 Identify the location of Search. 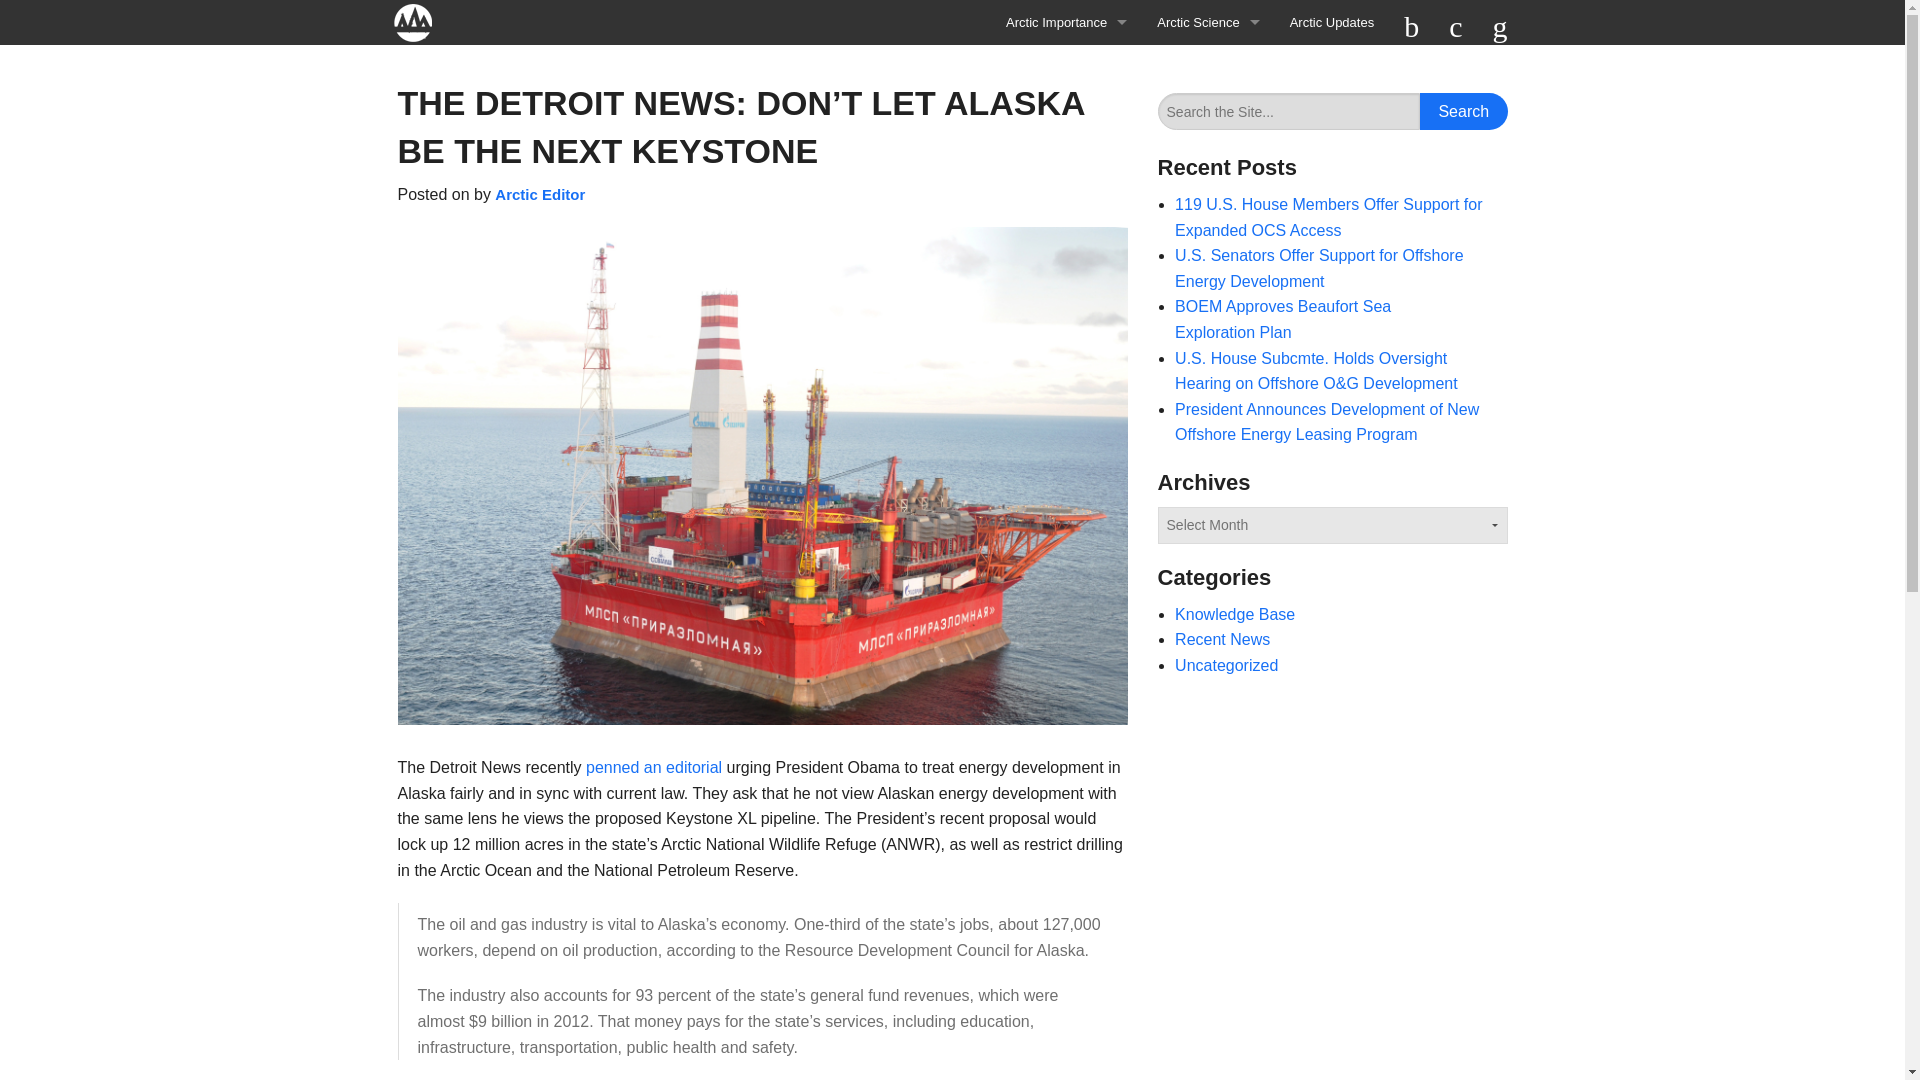
(1464, 110).